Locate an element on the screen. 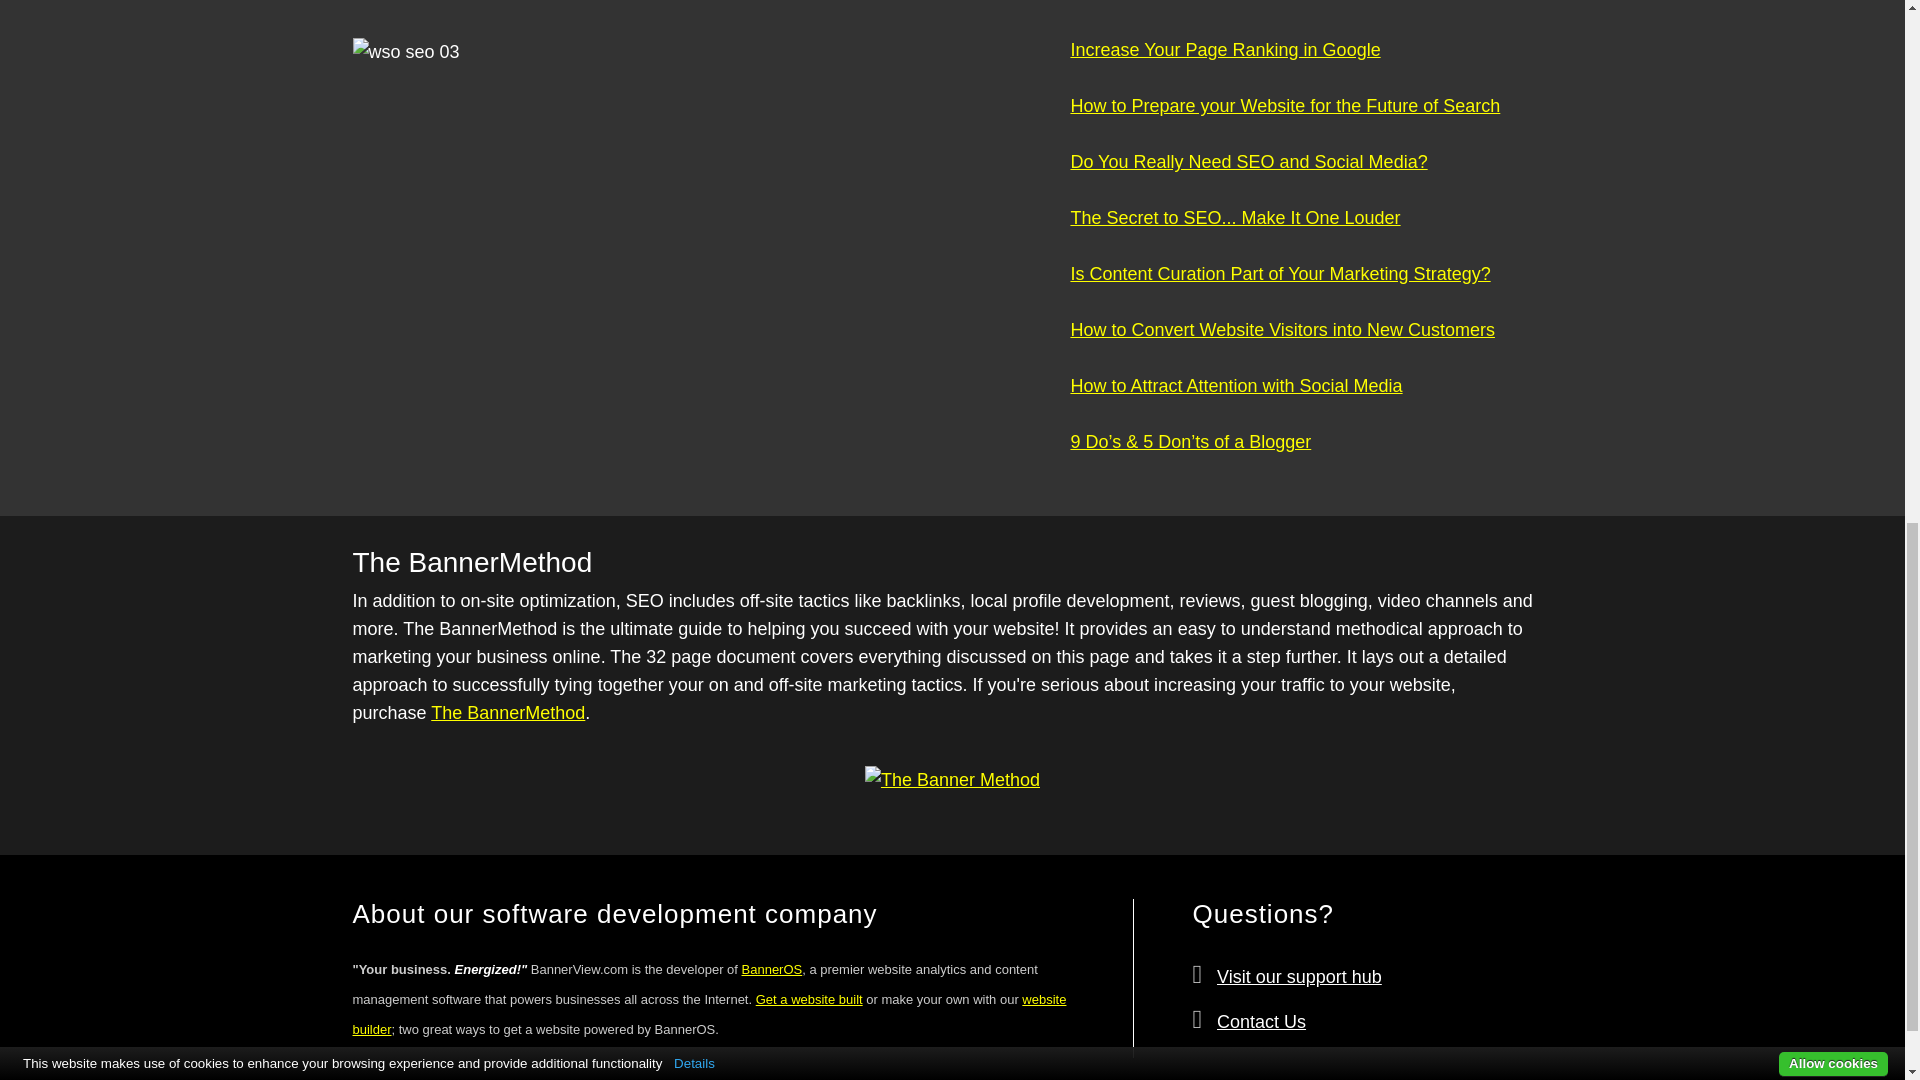  How to Attract Attention with Social Media is located at coordinates (1235, 400).